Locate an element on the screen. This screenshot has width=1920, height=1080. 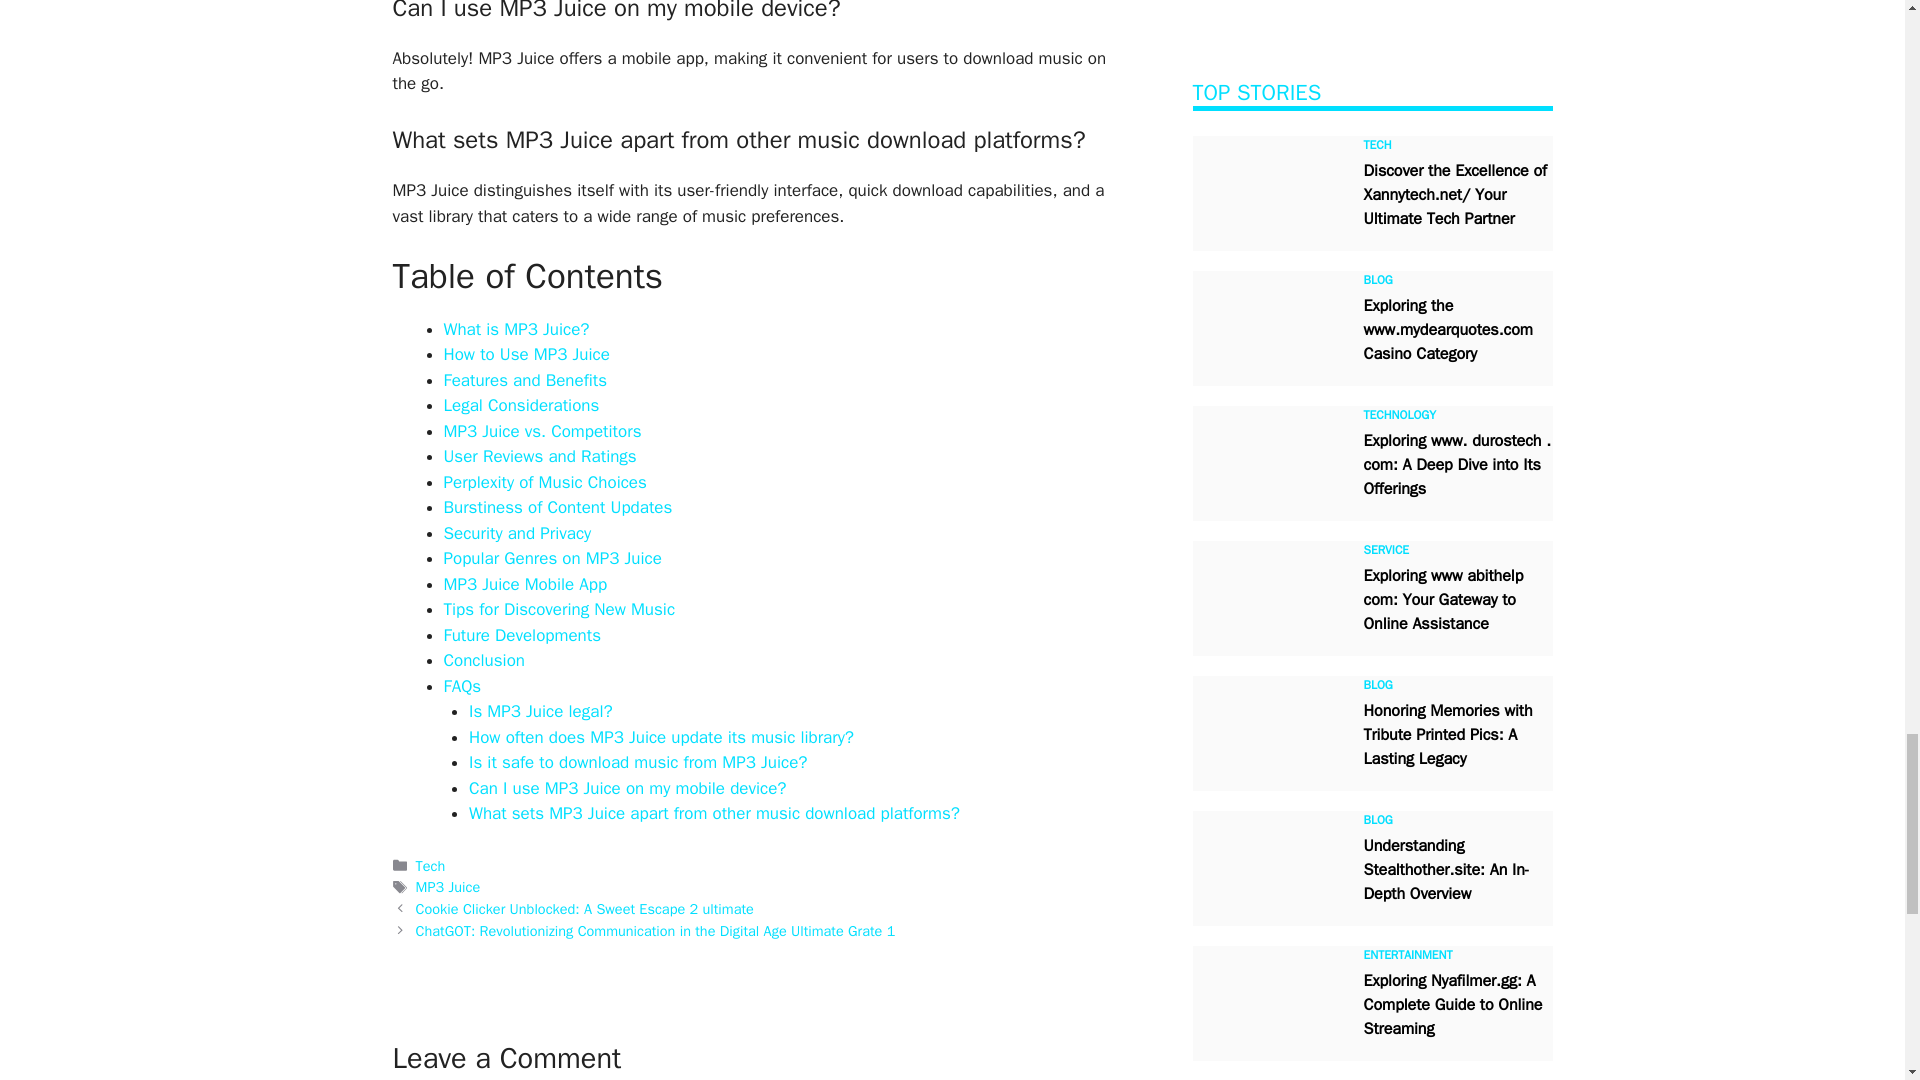
How to Use MP3 Juice is located at coordinates (526, 354).